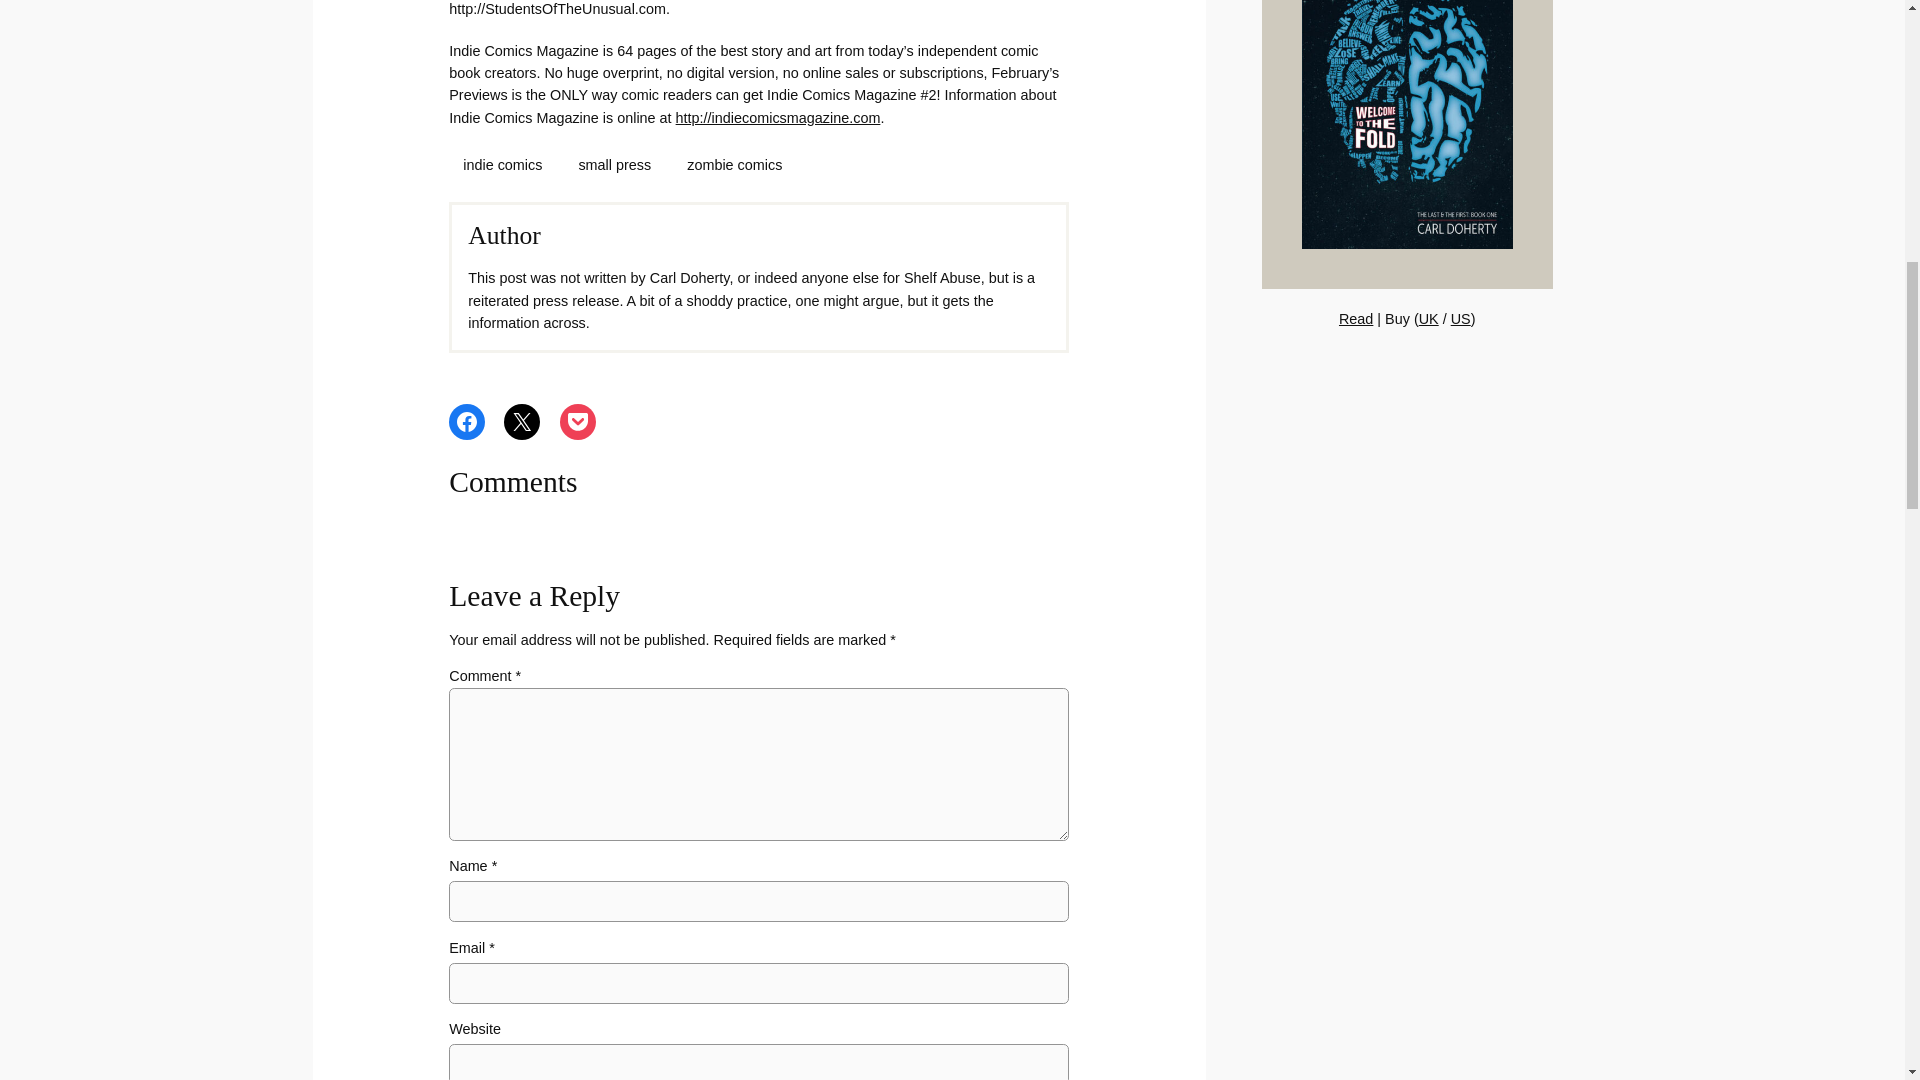 Image resolution: width=1920 pixels, height=1080 pixels. I want to click on zombie comics, so click(734, 164).